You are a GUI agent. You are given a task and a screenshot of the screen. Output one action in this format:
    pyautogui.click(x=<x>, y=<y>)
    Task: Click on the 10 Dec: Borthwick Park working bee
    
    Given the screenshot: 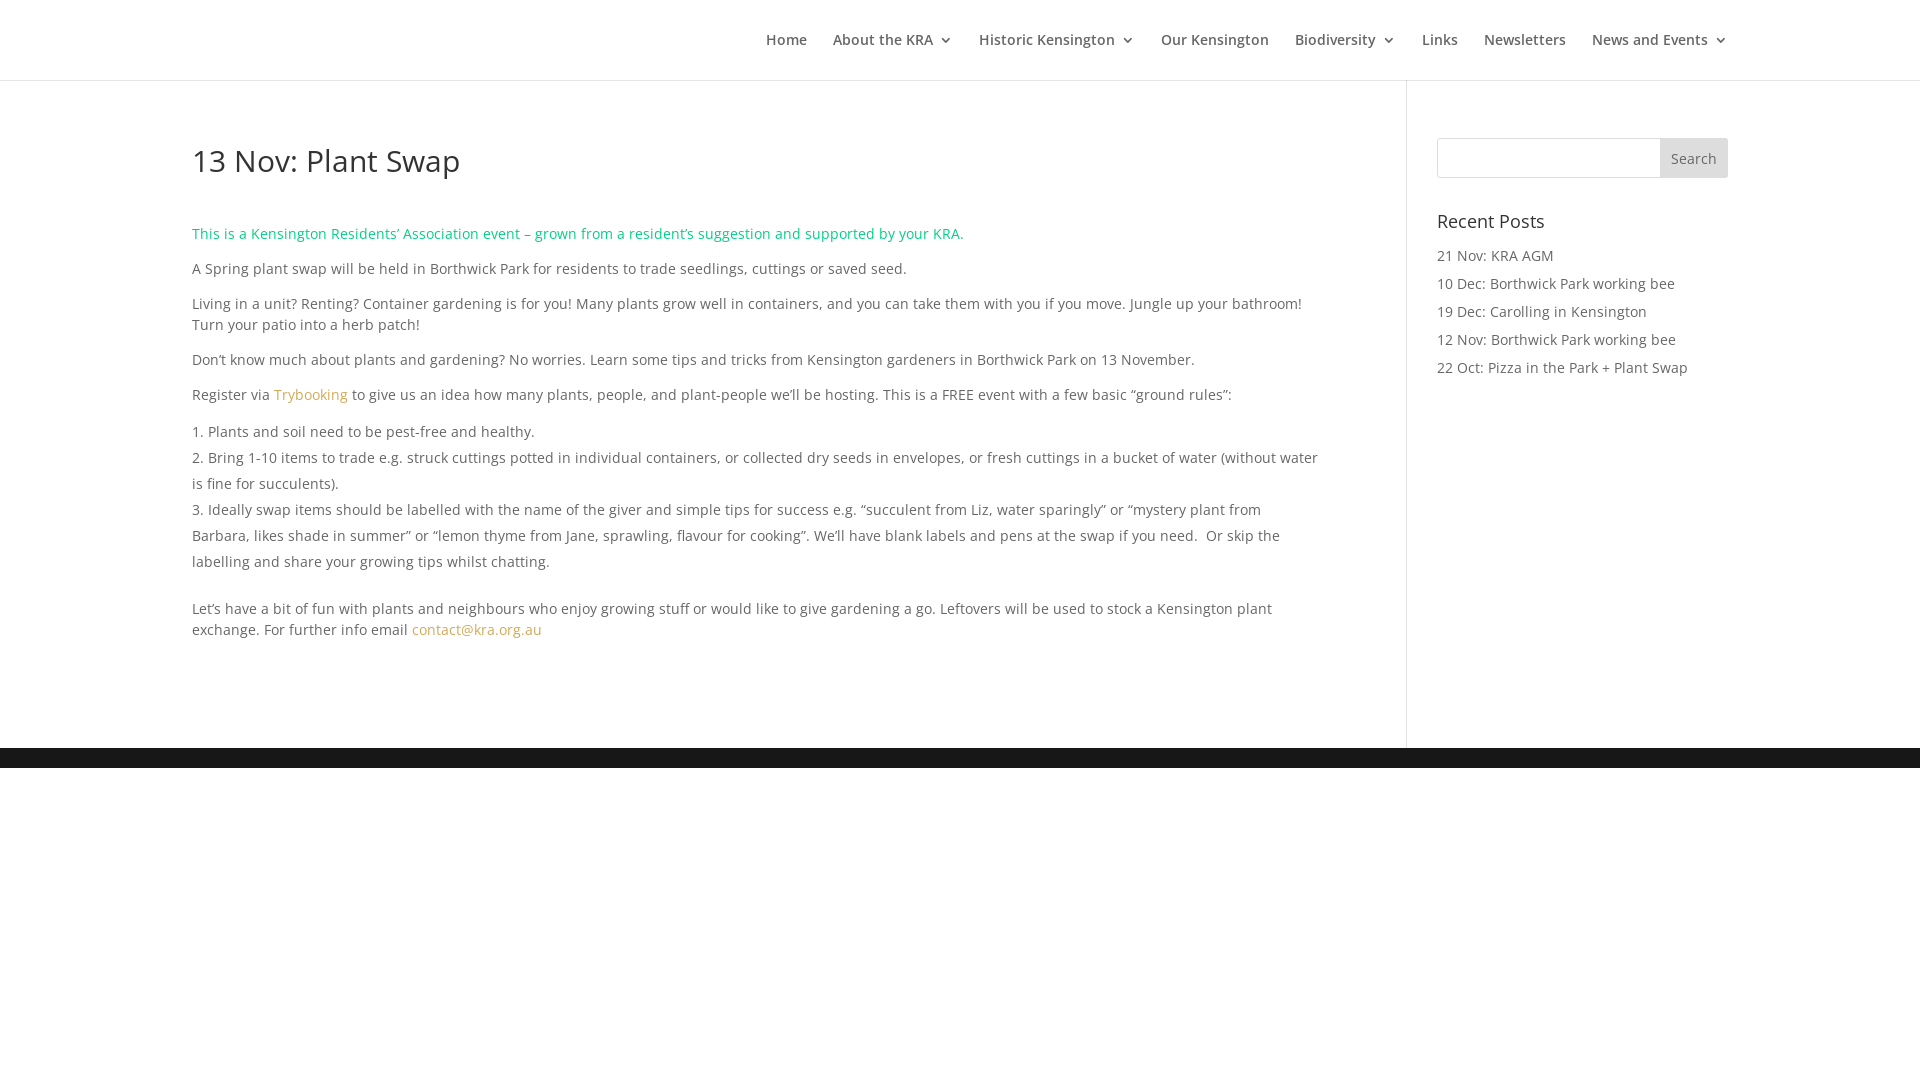 What is the action you would take?
    pyautogui.click(x=1556, y=284)
    